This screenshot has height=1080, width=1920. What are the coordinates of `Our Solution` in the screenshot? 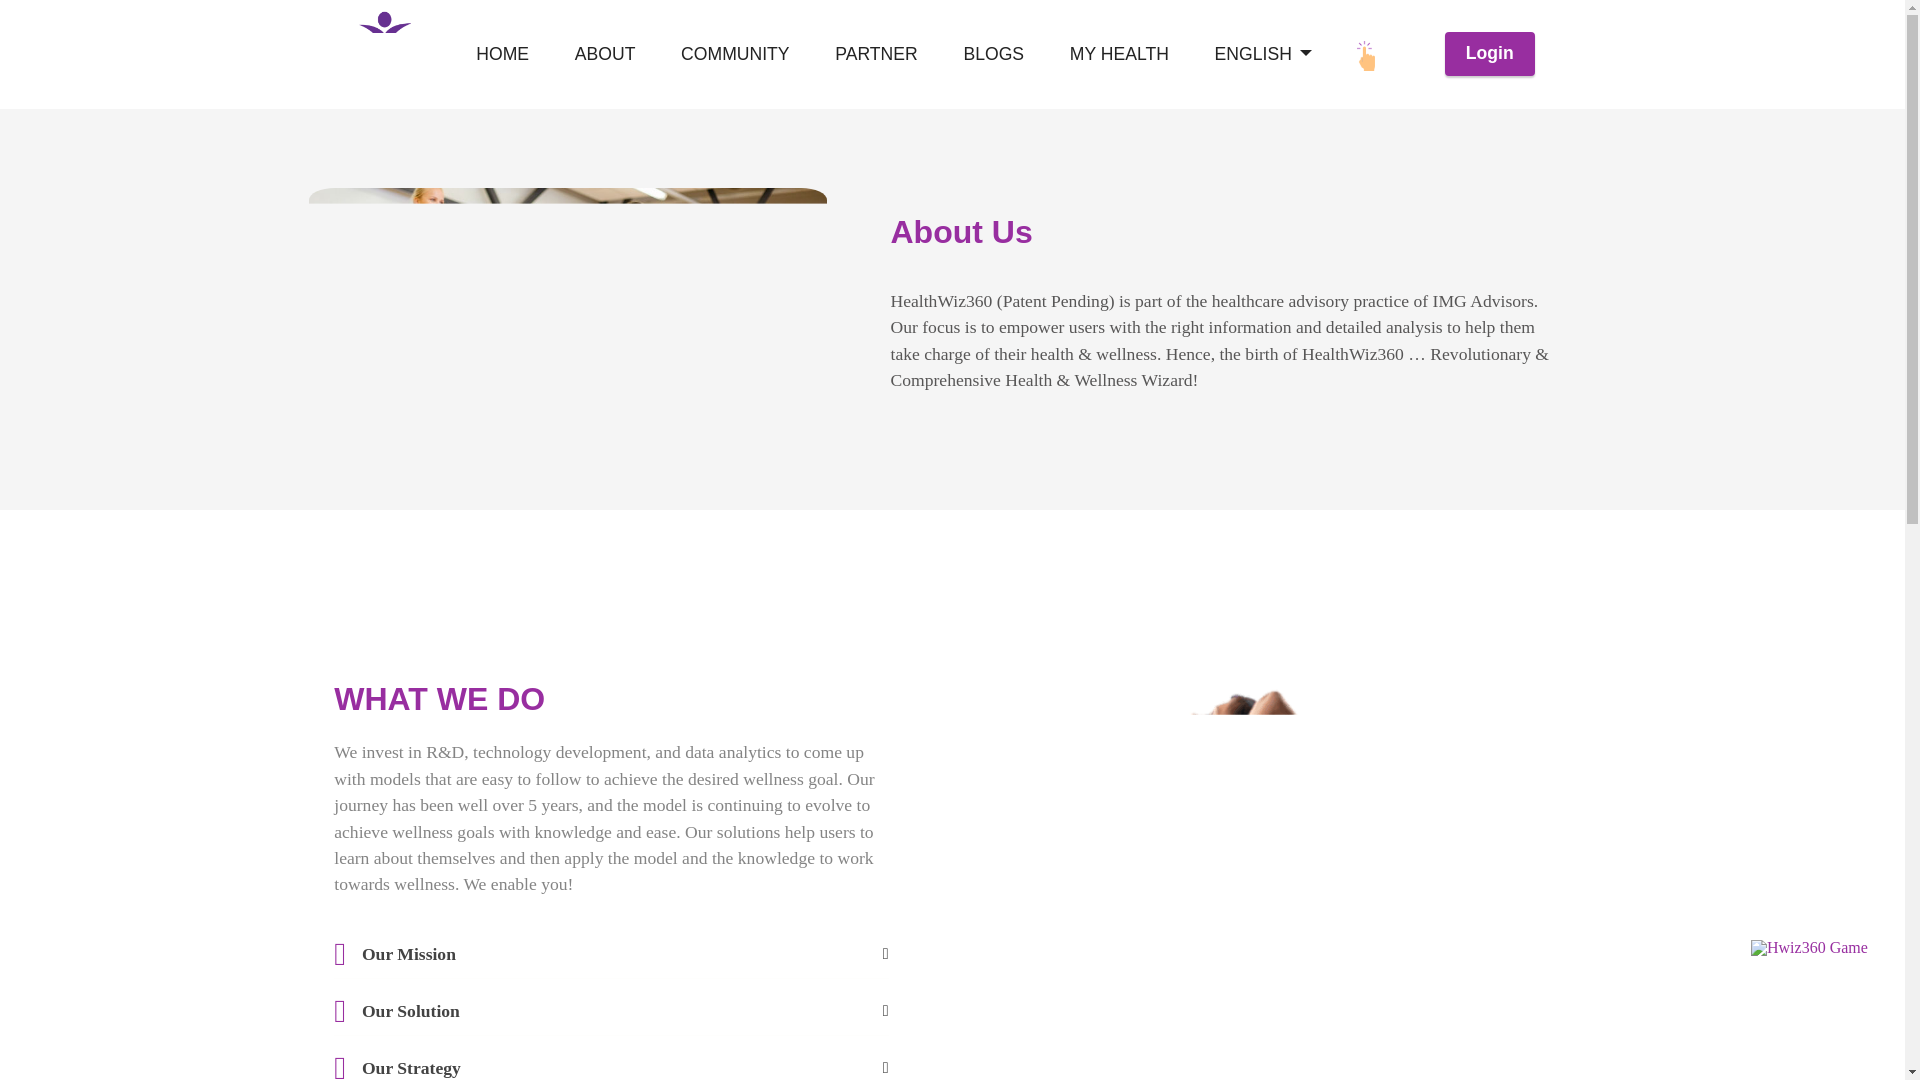 It's located at (625, 1010).